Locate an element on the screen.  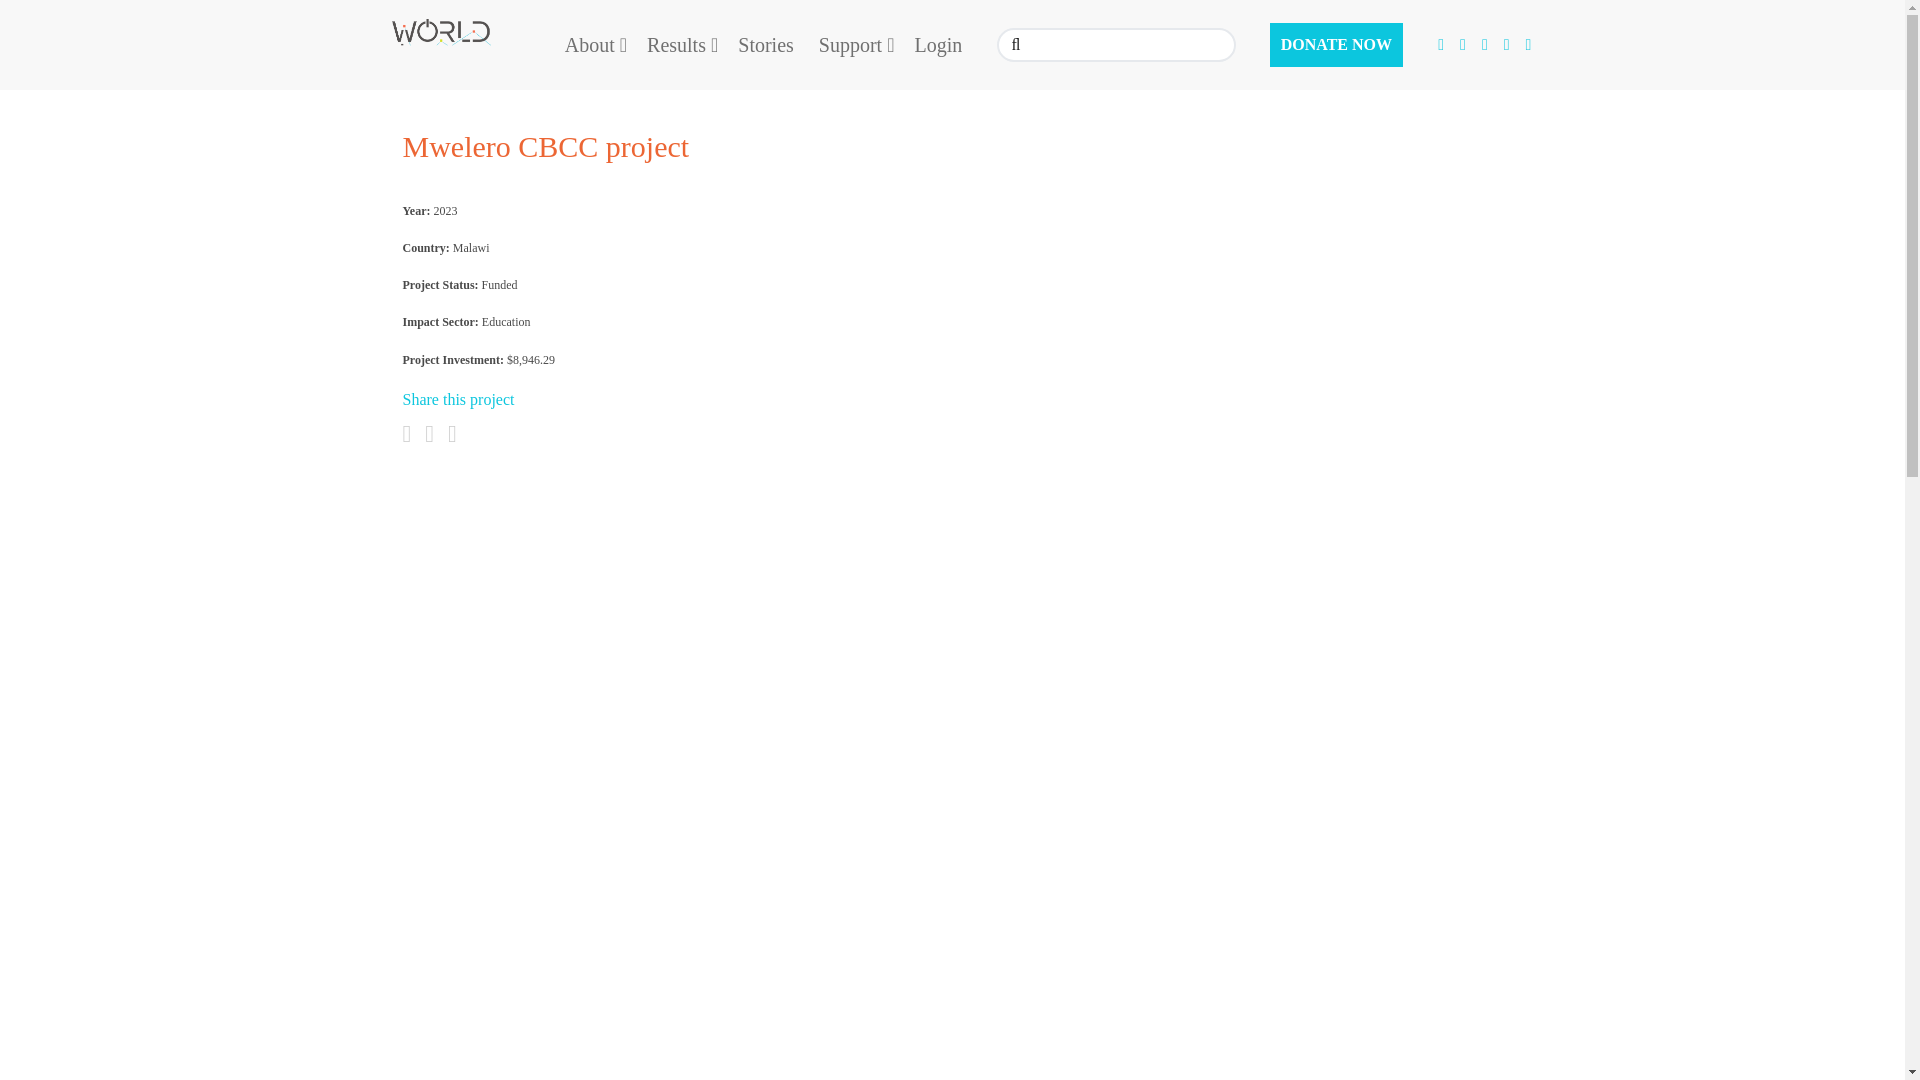
Results is located at coordinates (680, 46).